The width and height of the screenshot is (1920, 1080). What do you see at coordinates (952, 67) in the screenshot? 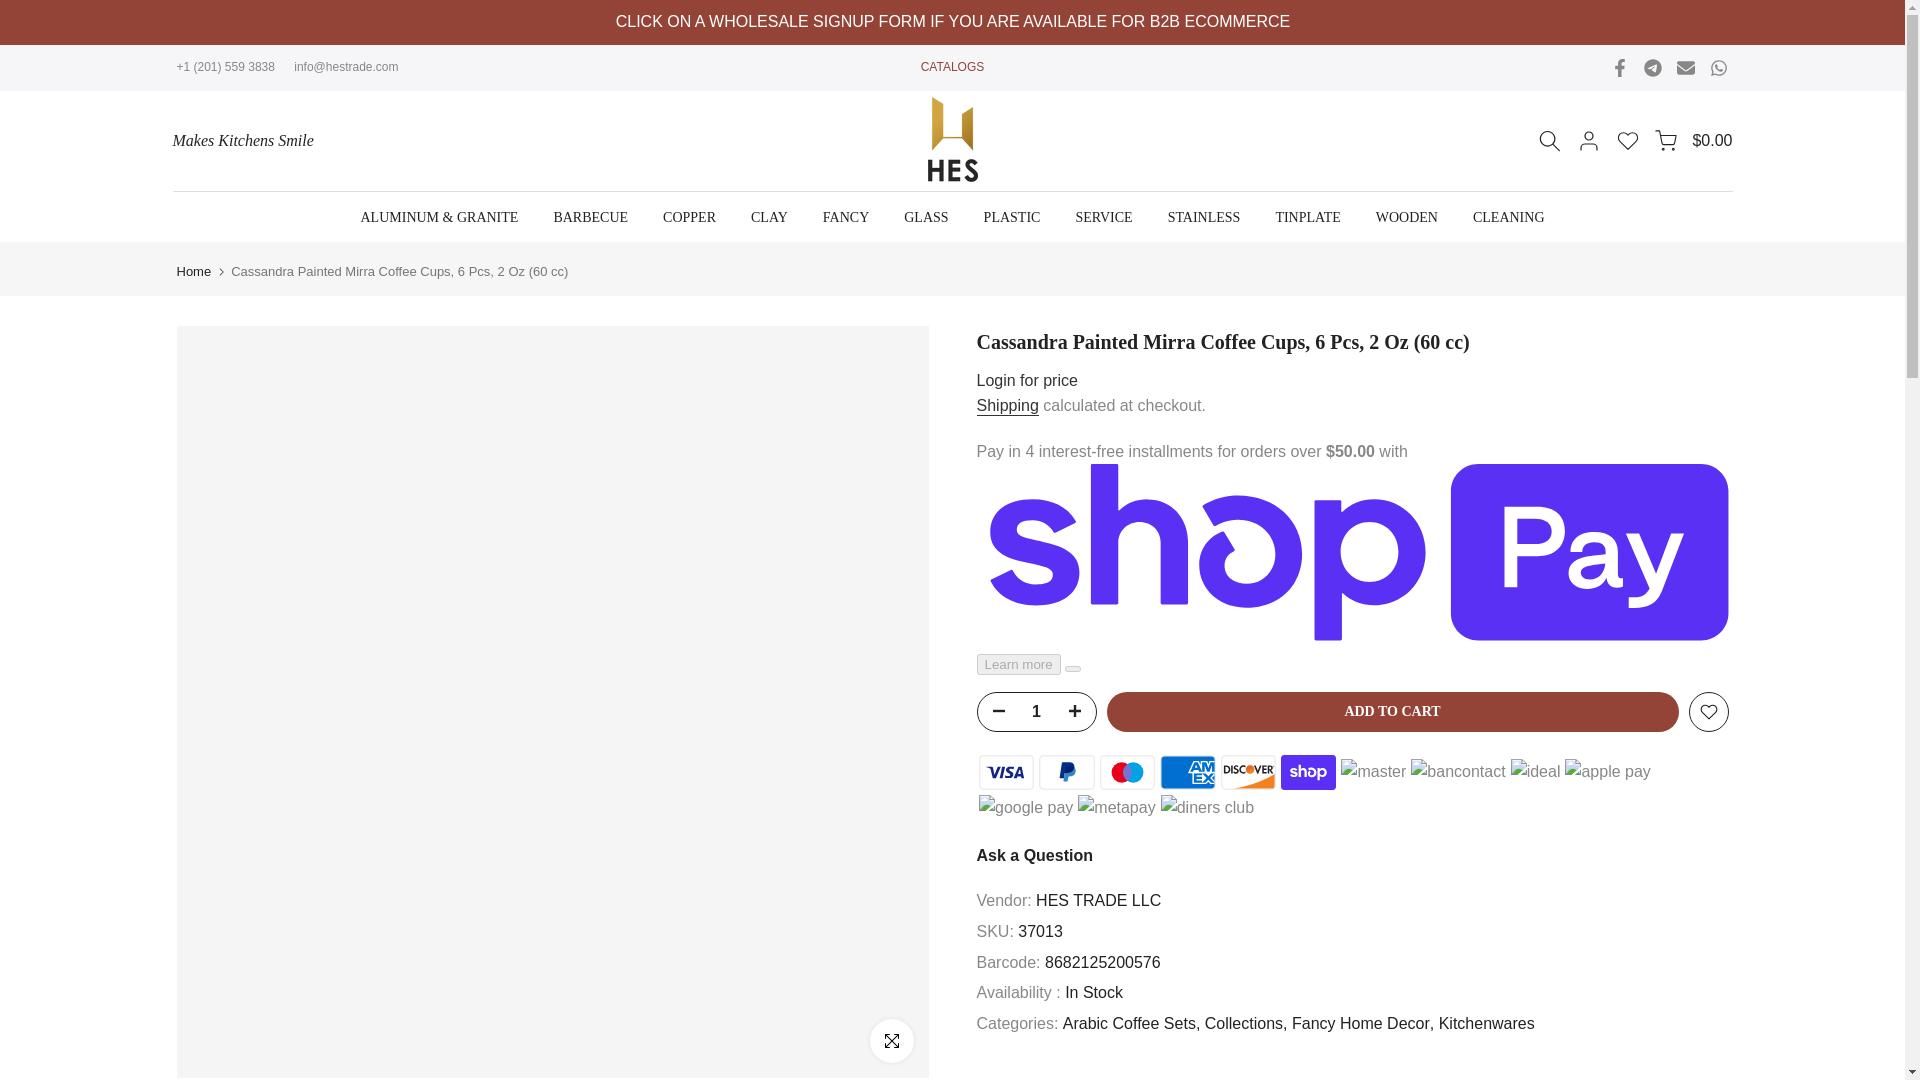
I see `CATALOGS` at bounding box center [952, 67].